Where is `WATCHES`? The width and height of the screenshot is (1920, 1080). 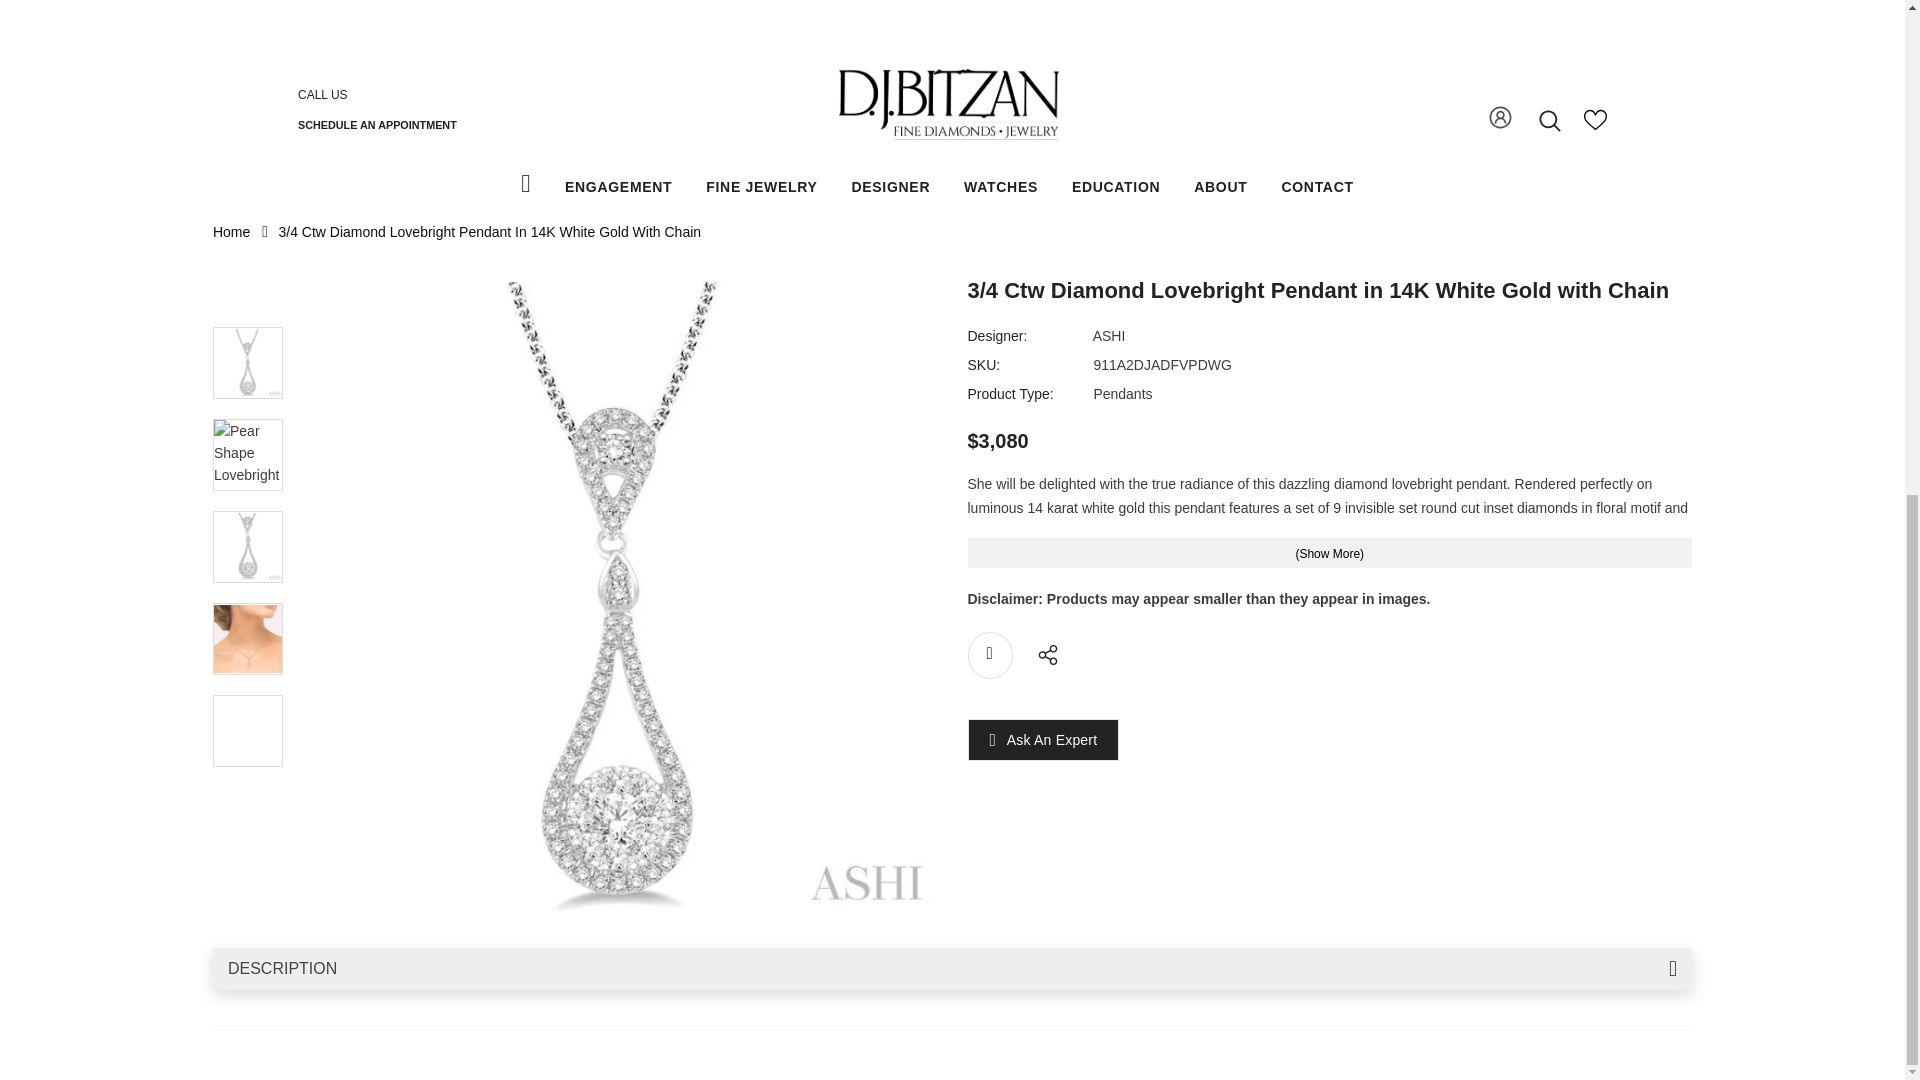
WATCHES is located at coordinates (1000, 187).